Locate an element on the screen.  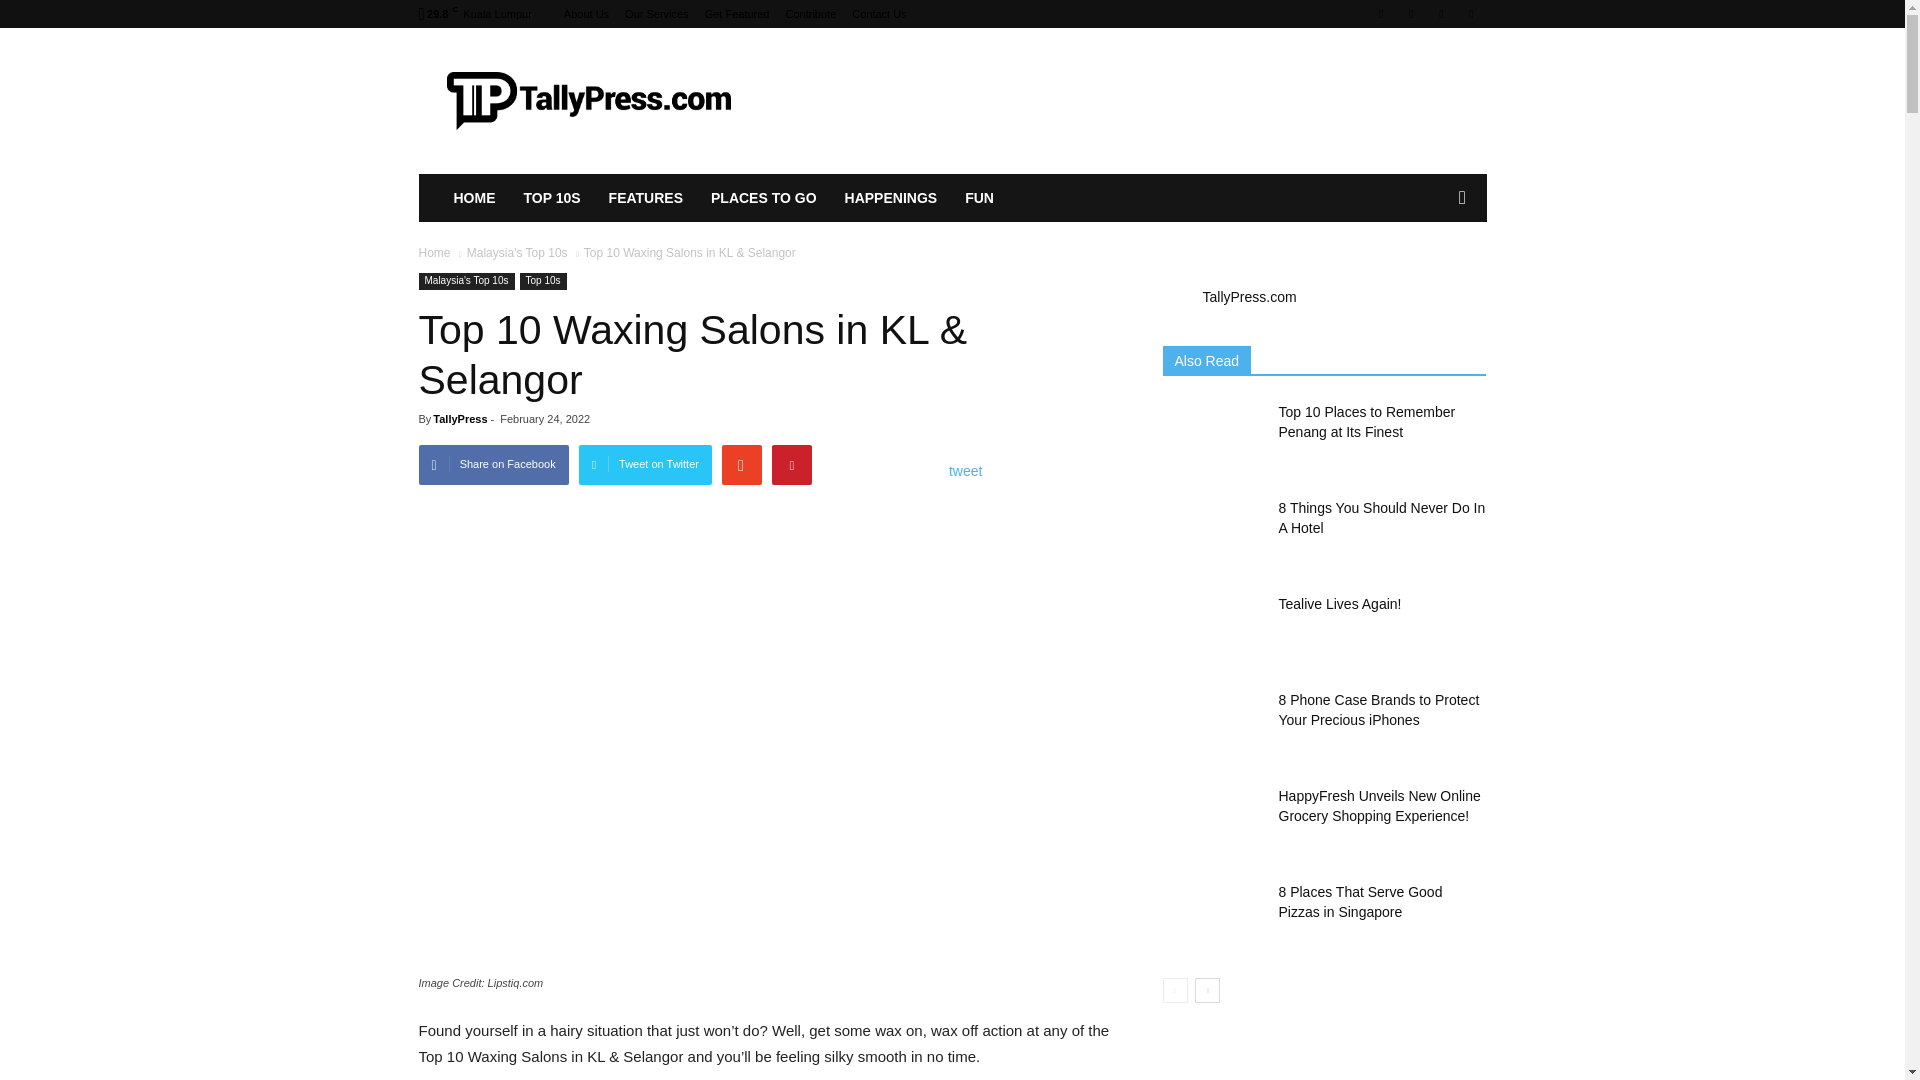
Contact Us is located at coordinates (879, 14).